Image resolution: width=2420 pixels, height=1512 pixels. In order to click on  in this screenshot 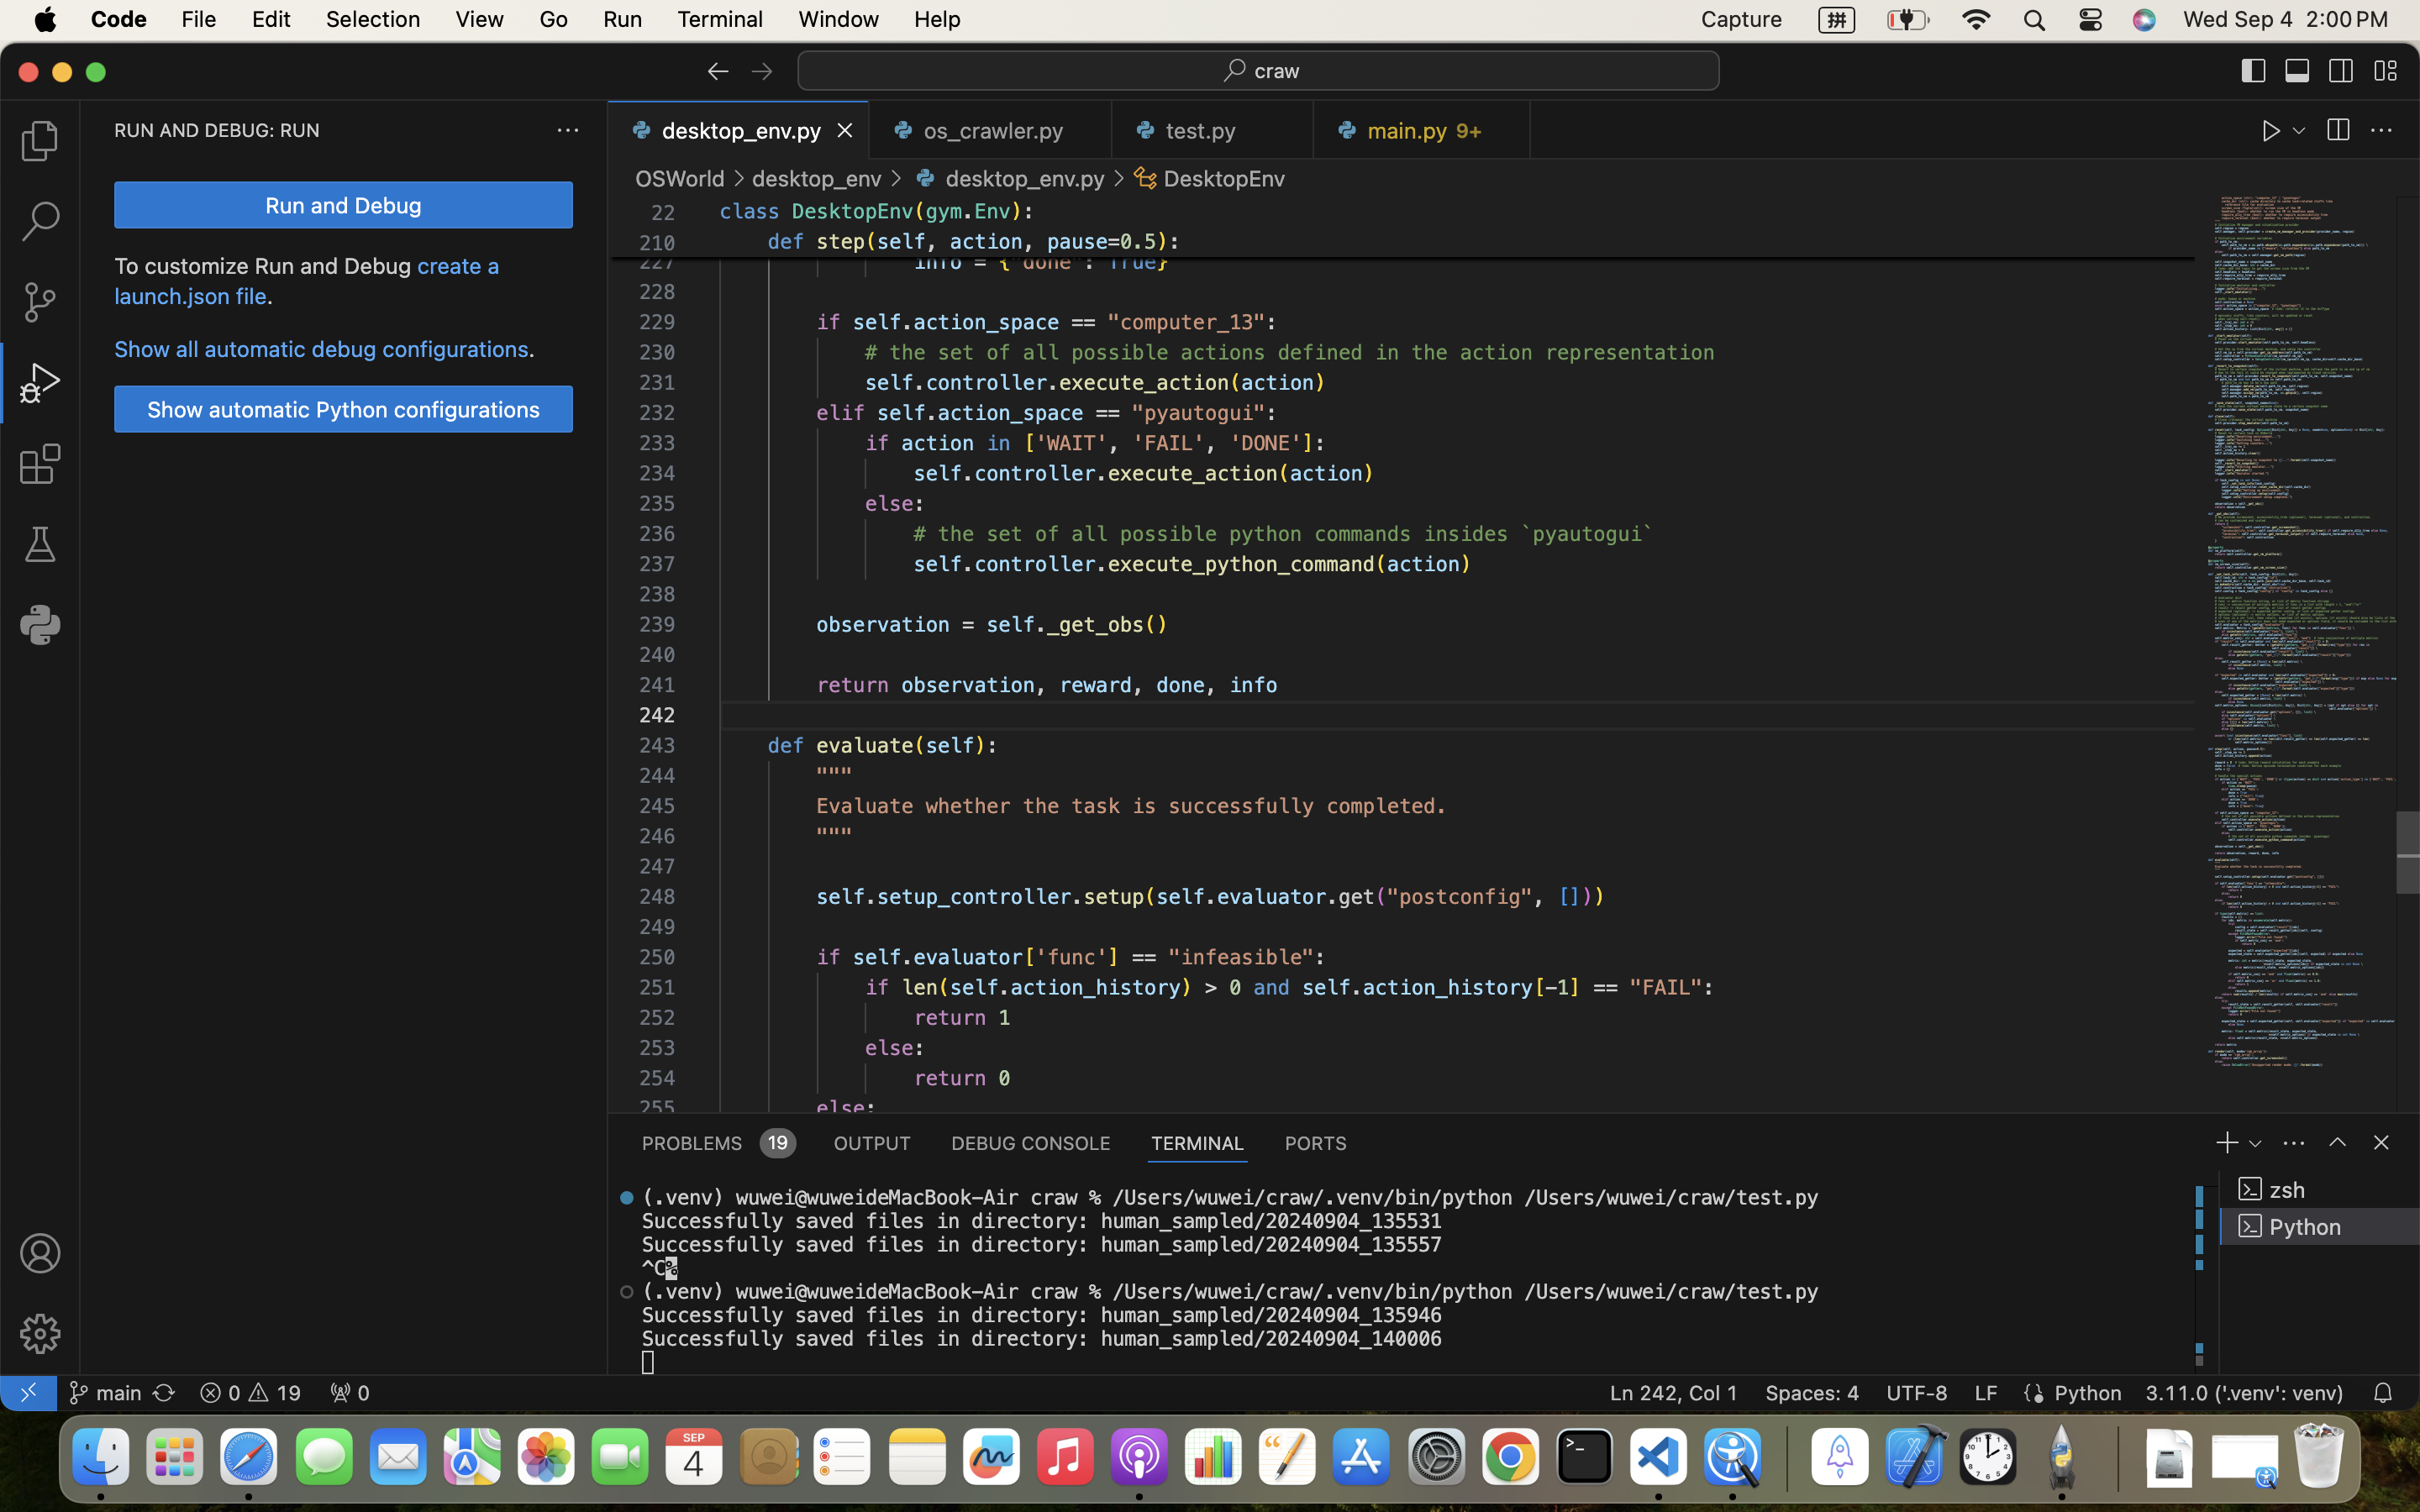, I will do `click(739, 178)`.